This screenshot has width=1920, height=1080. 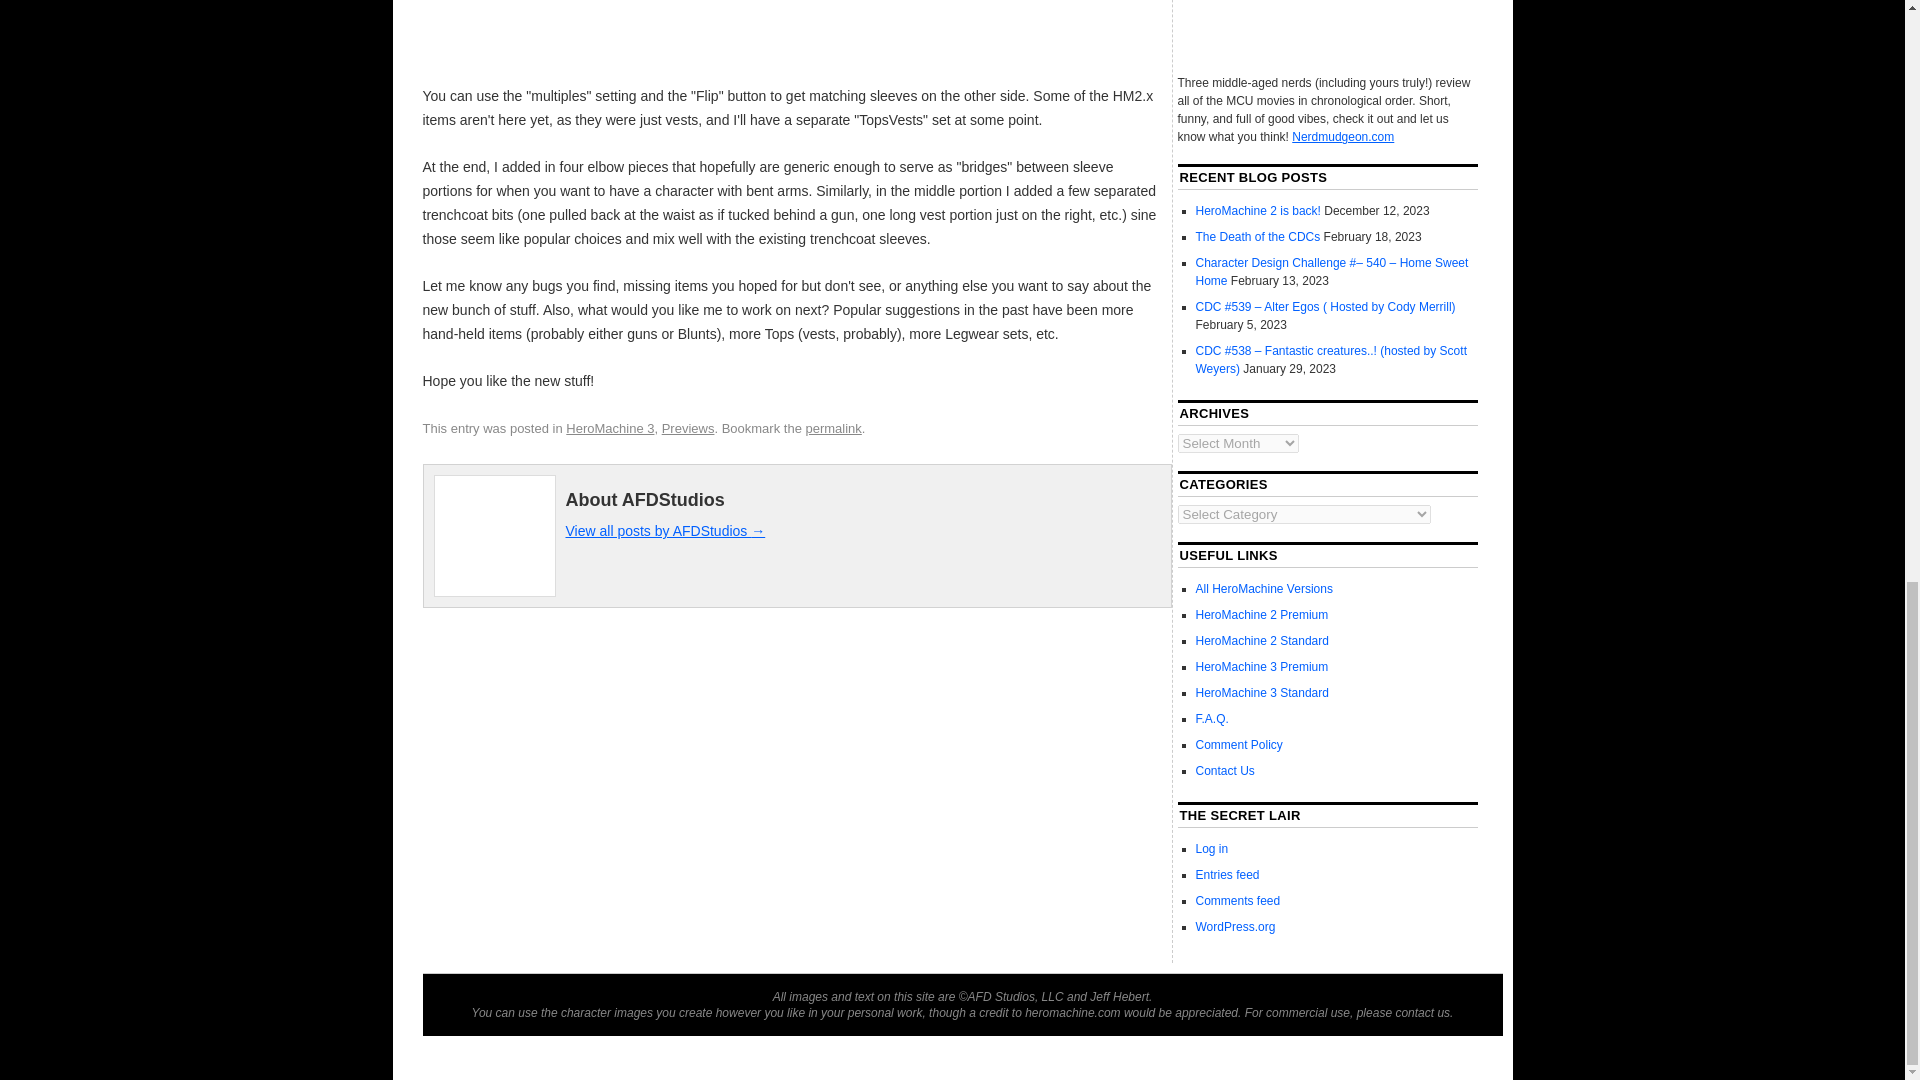 What do you see at coordinates (610, 428) in the screenshot?
I see `HeroMachine 3` at bounding box center [610, 428].